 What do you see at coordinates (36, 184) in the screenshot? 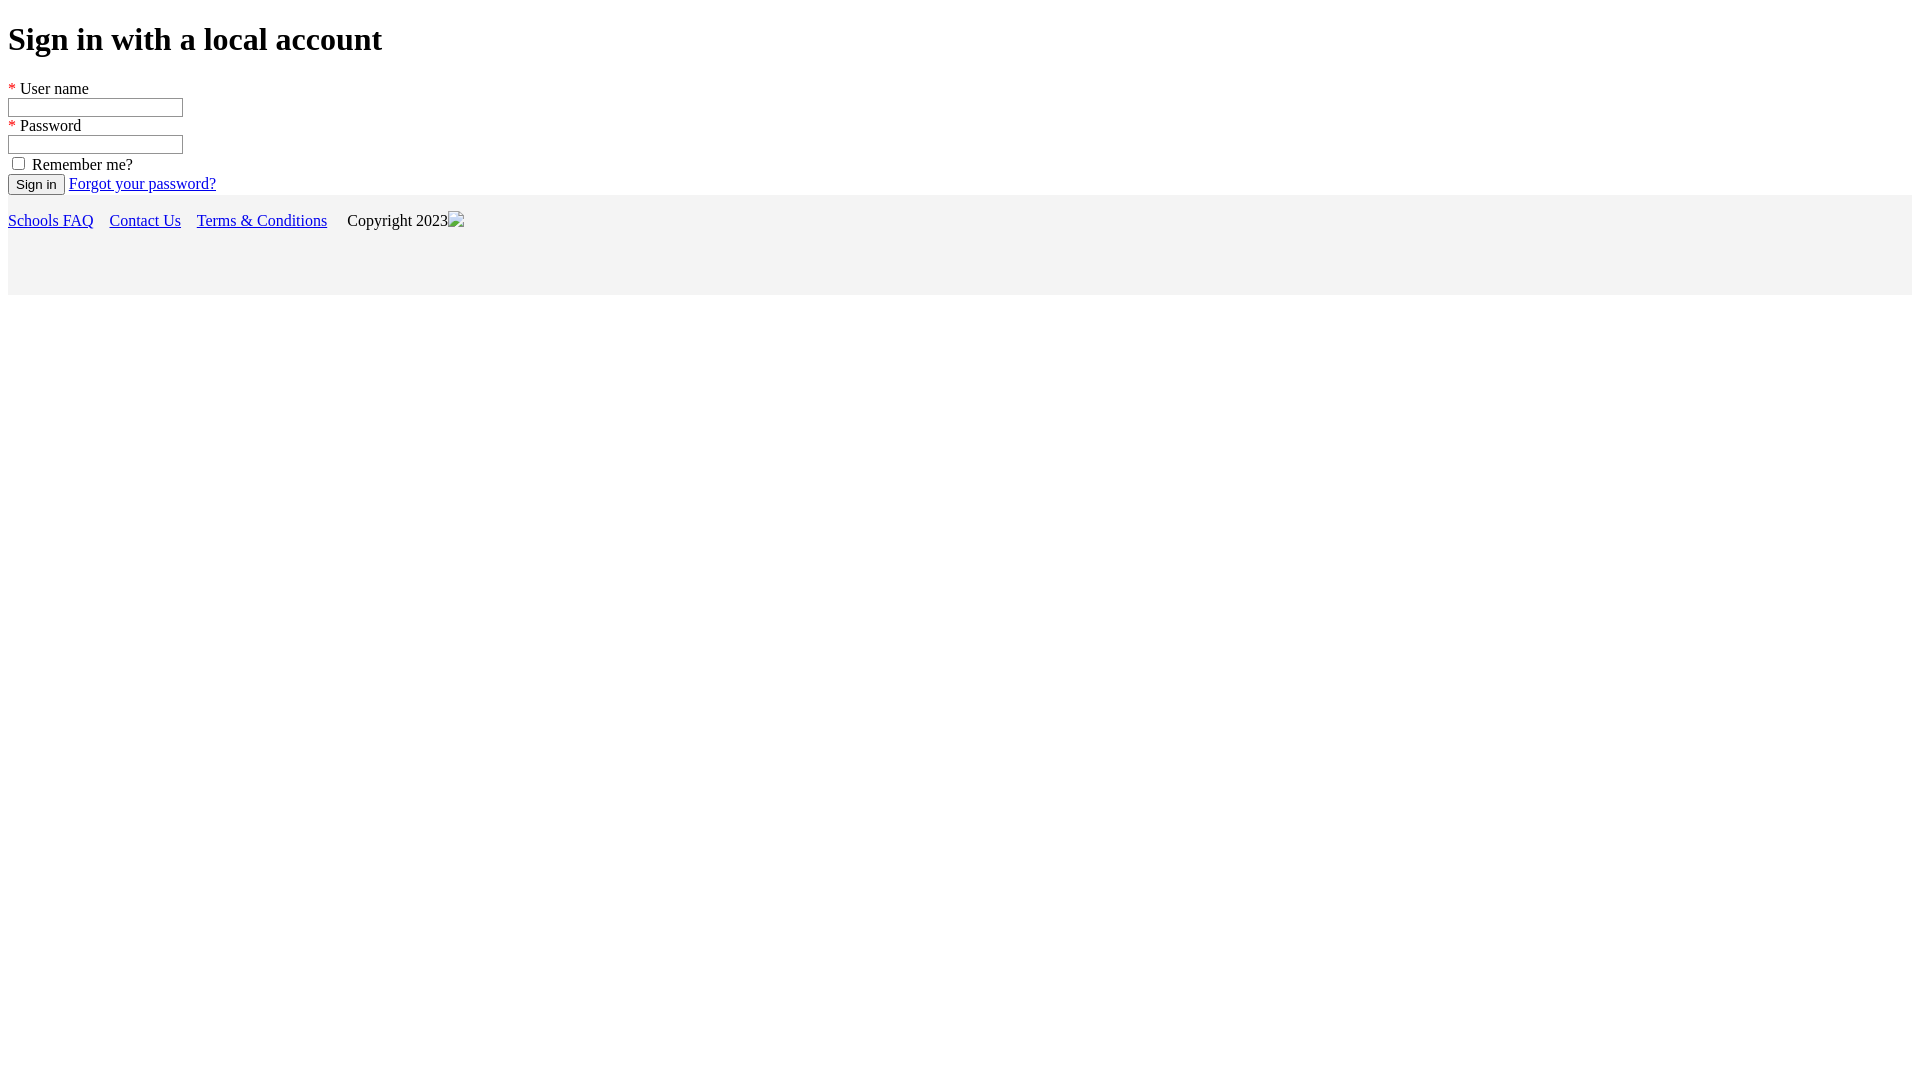
I see `Sign in` at bounding box center [36, 184].